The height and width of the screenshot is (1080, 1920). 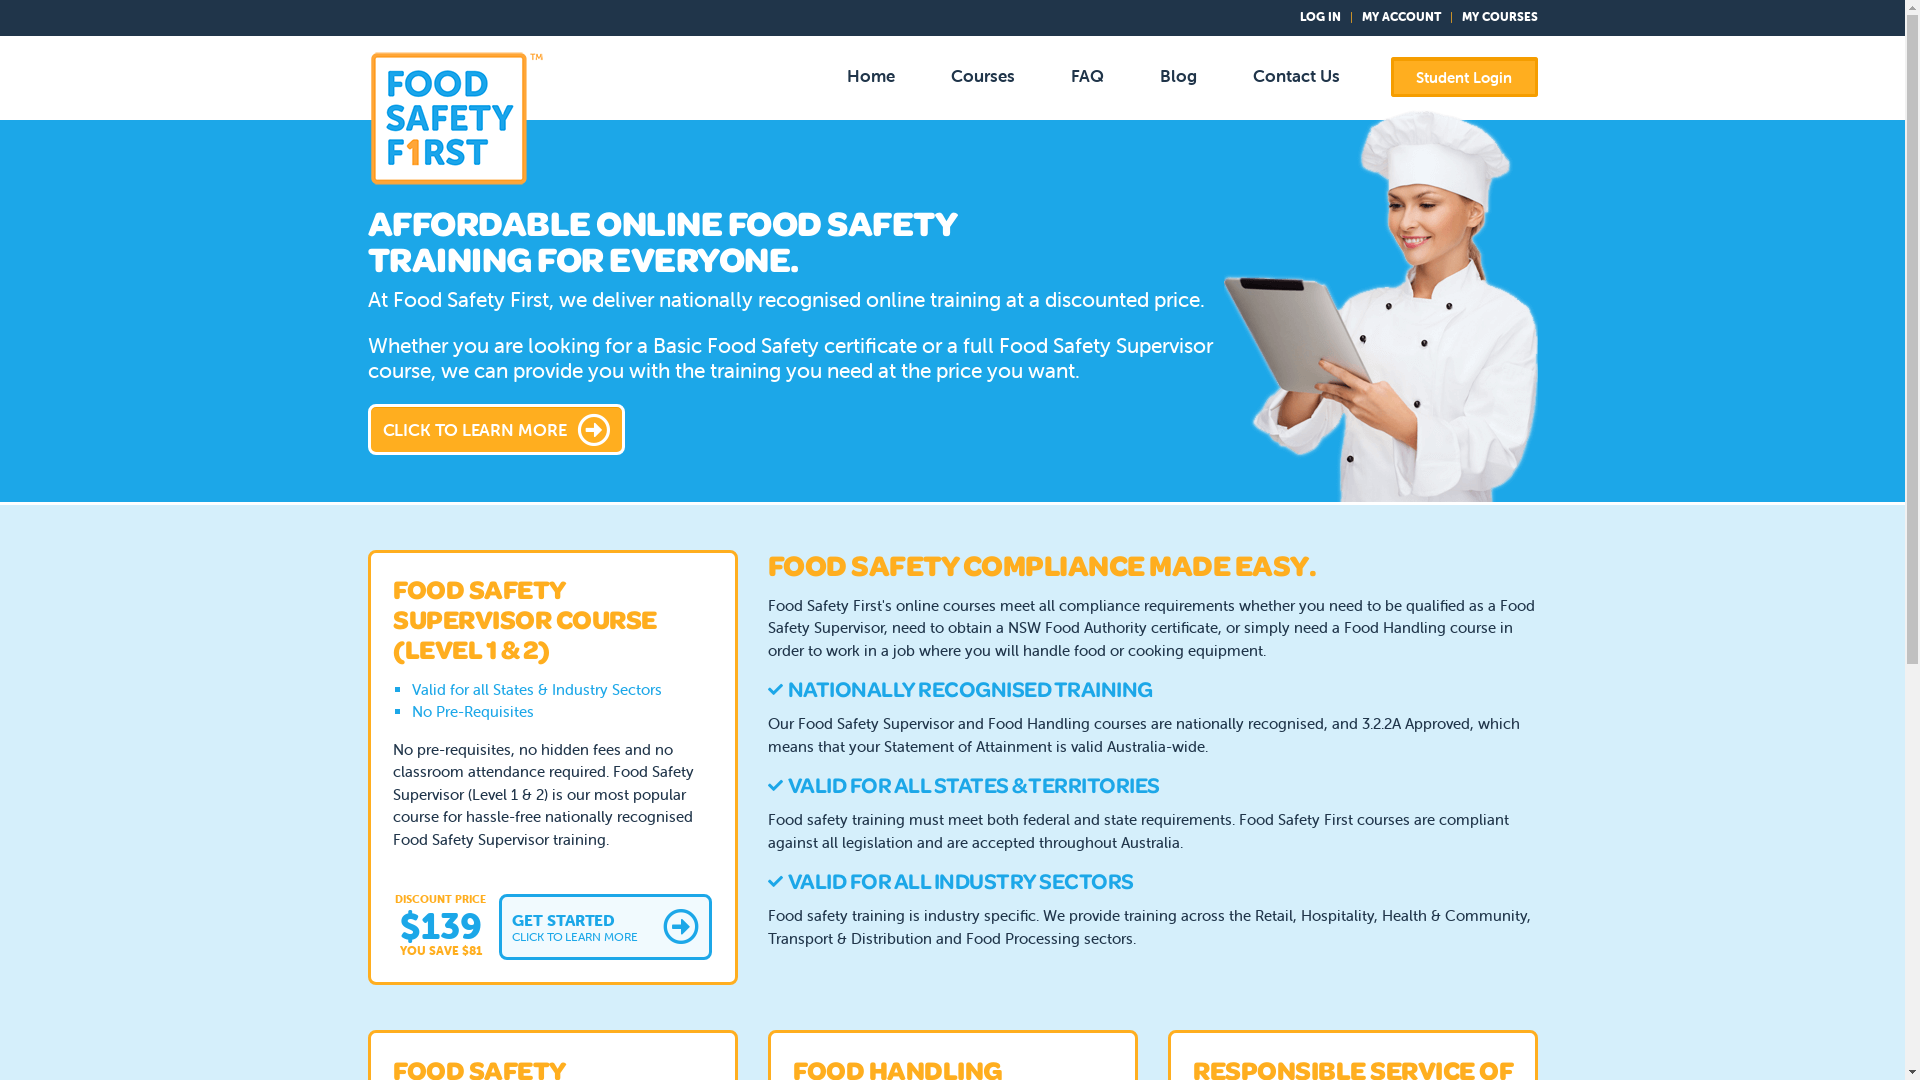 What do you see at coordinates (1178, 76) in the screenshot?
I see `Blog` at bounding box center [1178, 76].